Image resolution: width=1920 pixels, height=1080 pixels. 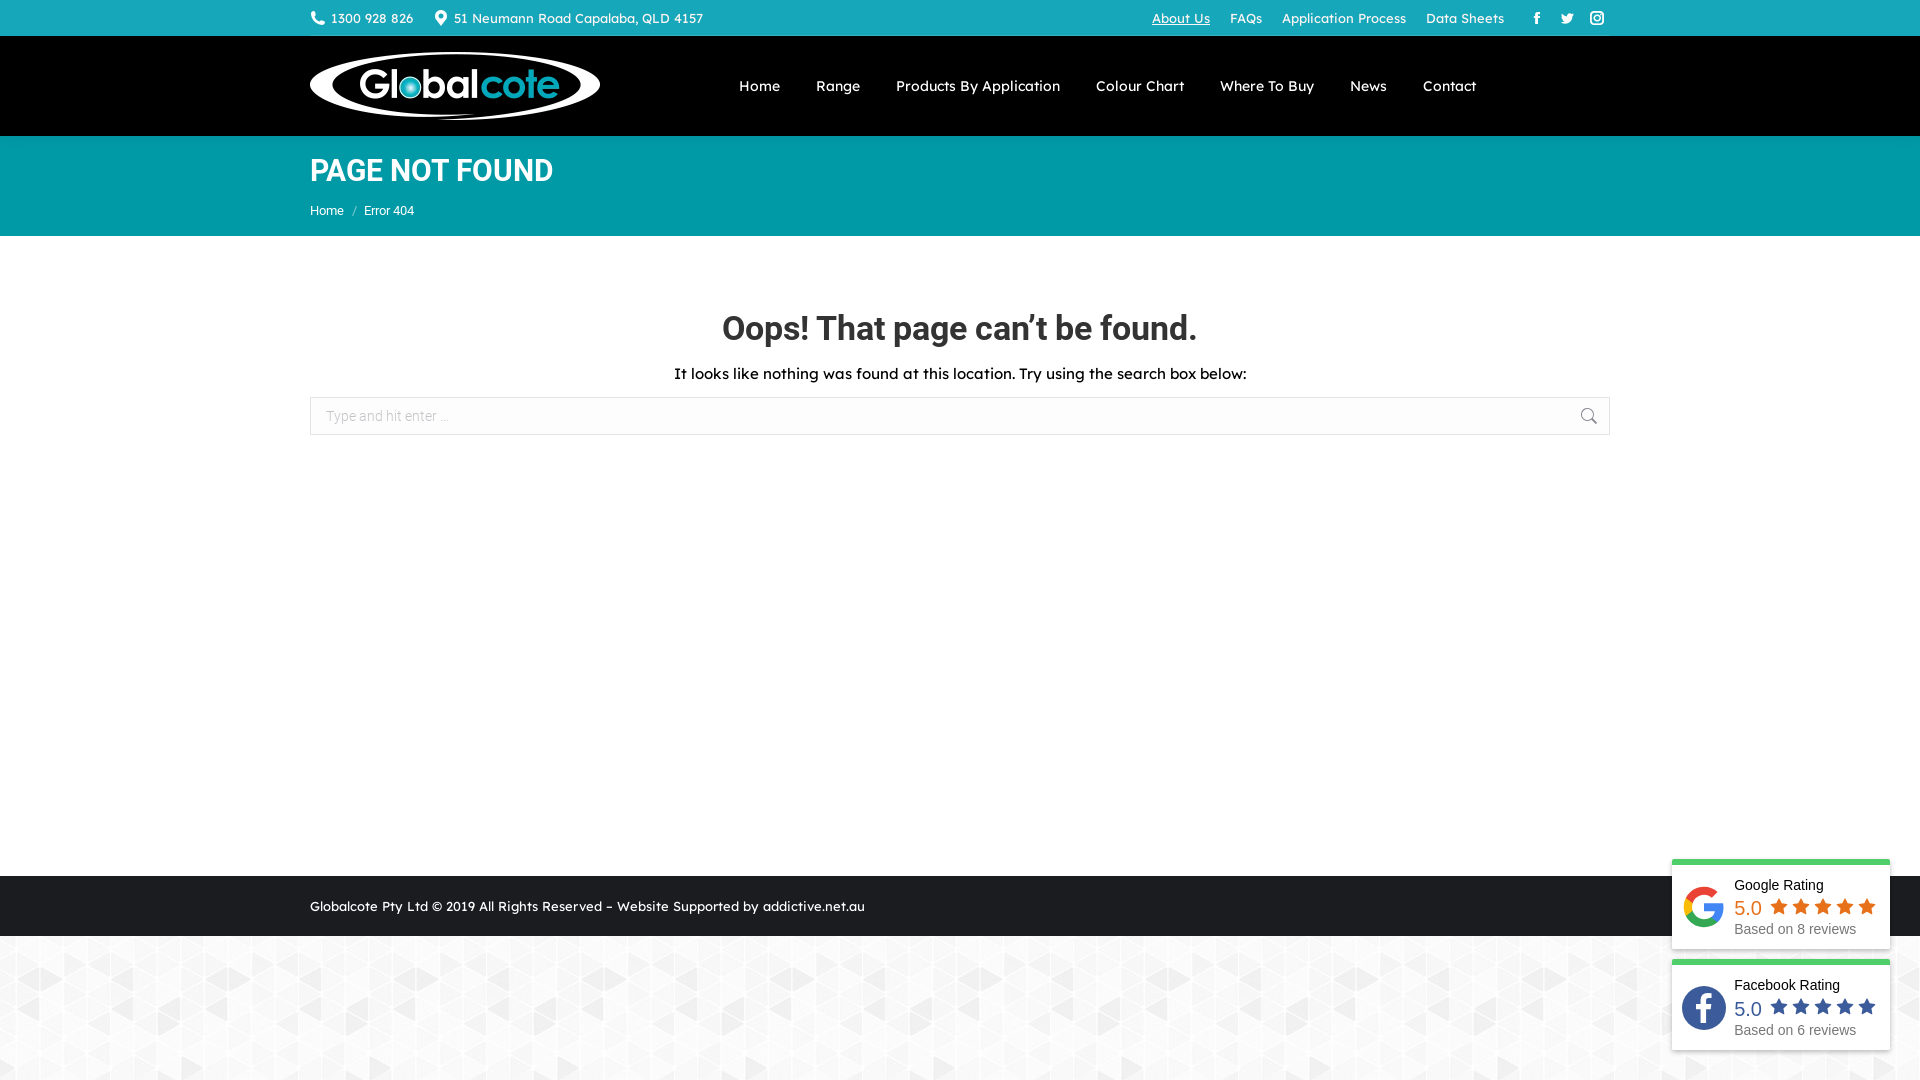 I want to click on Colour Chart, so click(x=1140, y=86).